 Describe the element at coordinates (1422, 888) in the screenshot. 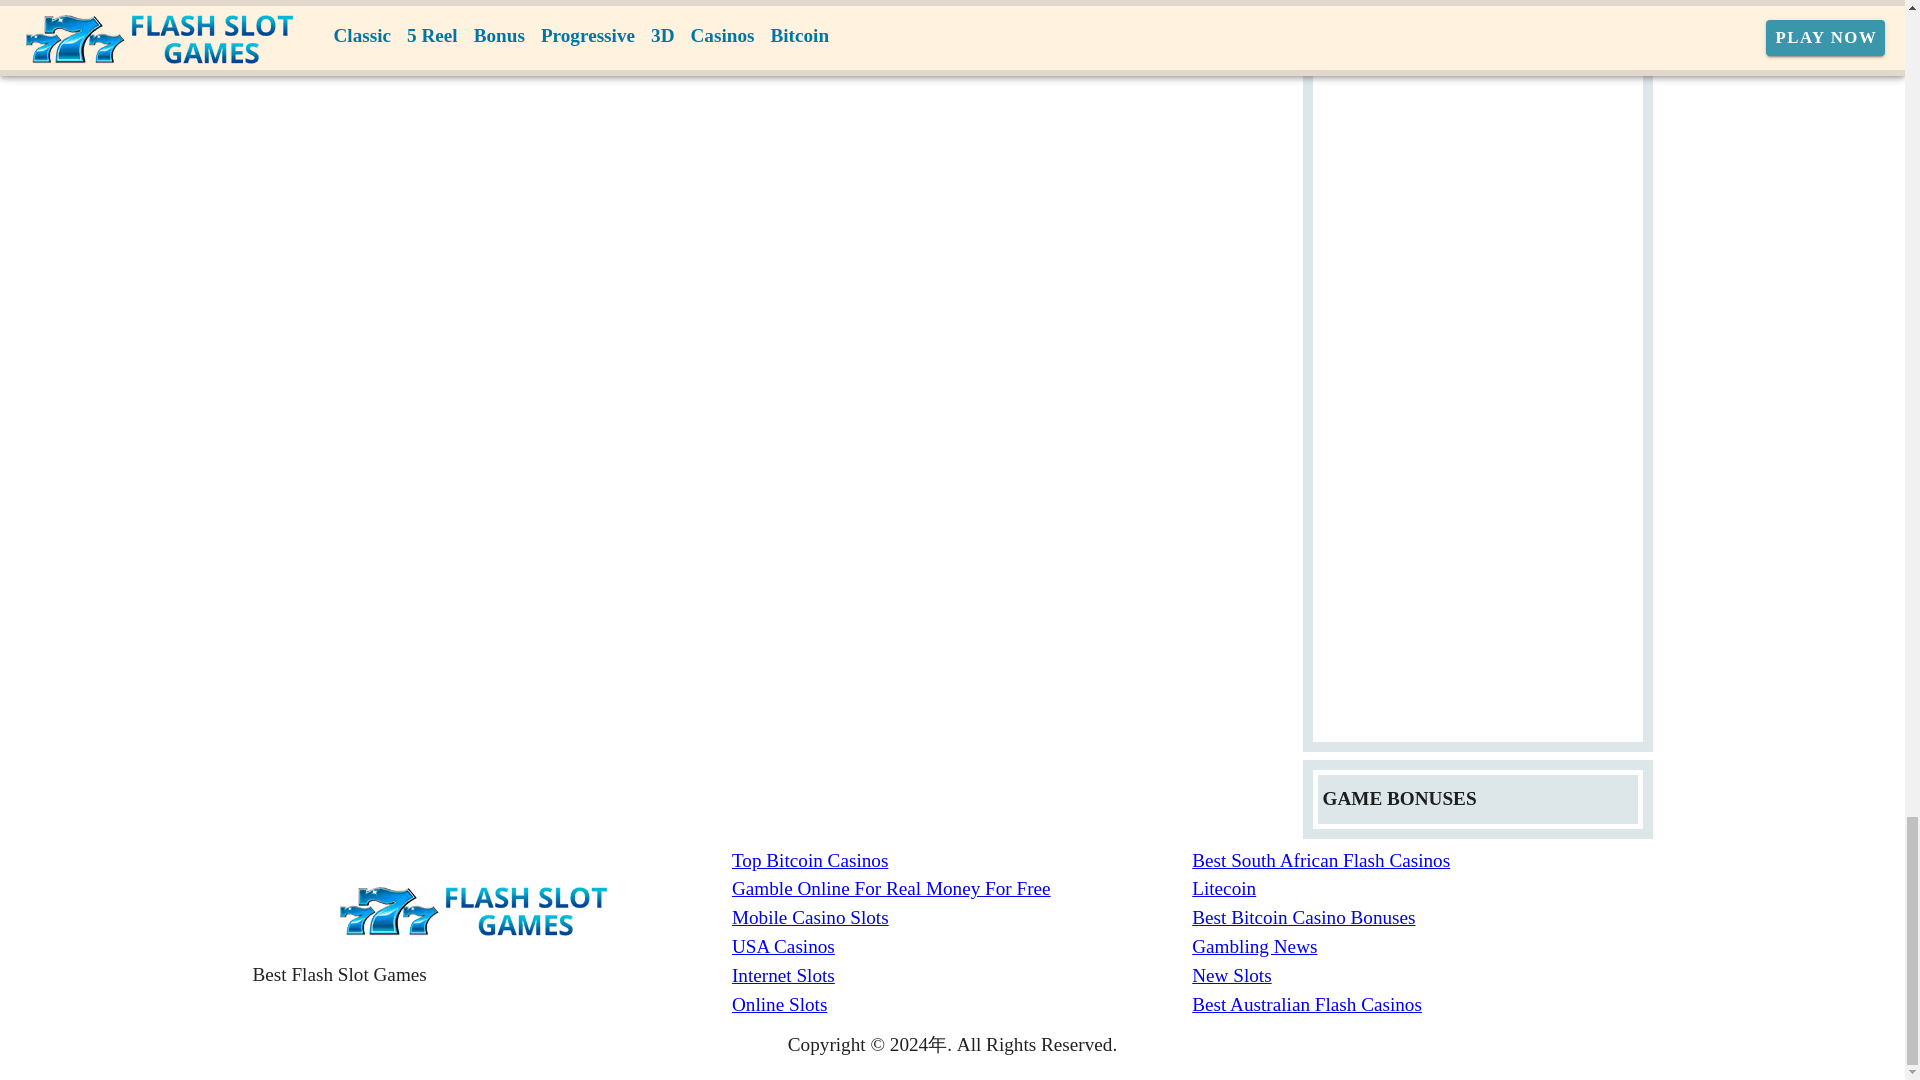

I see `Litecoin` at that location.